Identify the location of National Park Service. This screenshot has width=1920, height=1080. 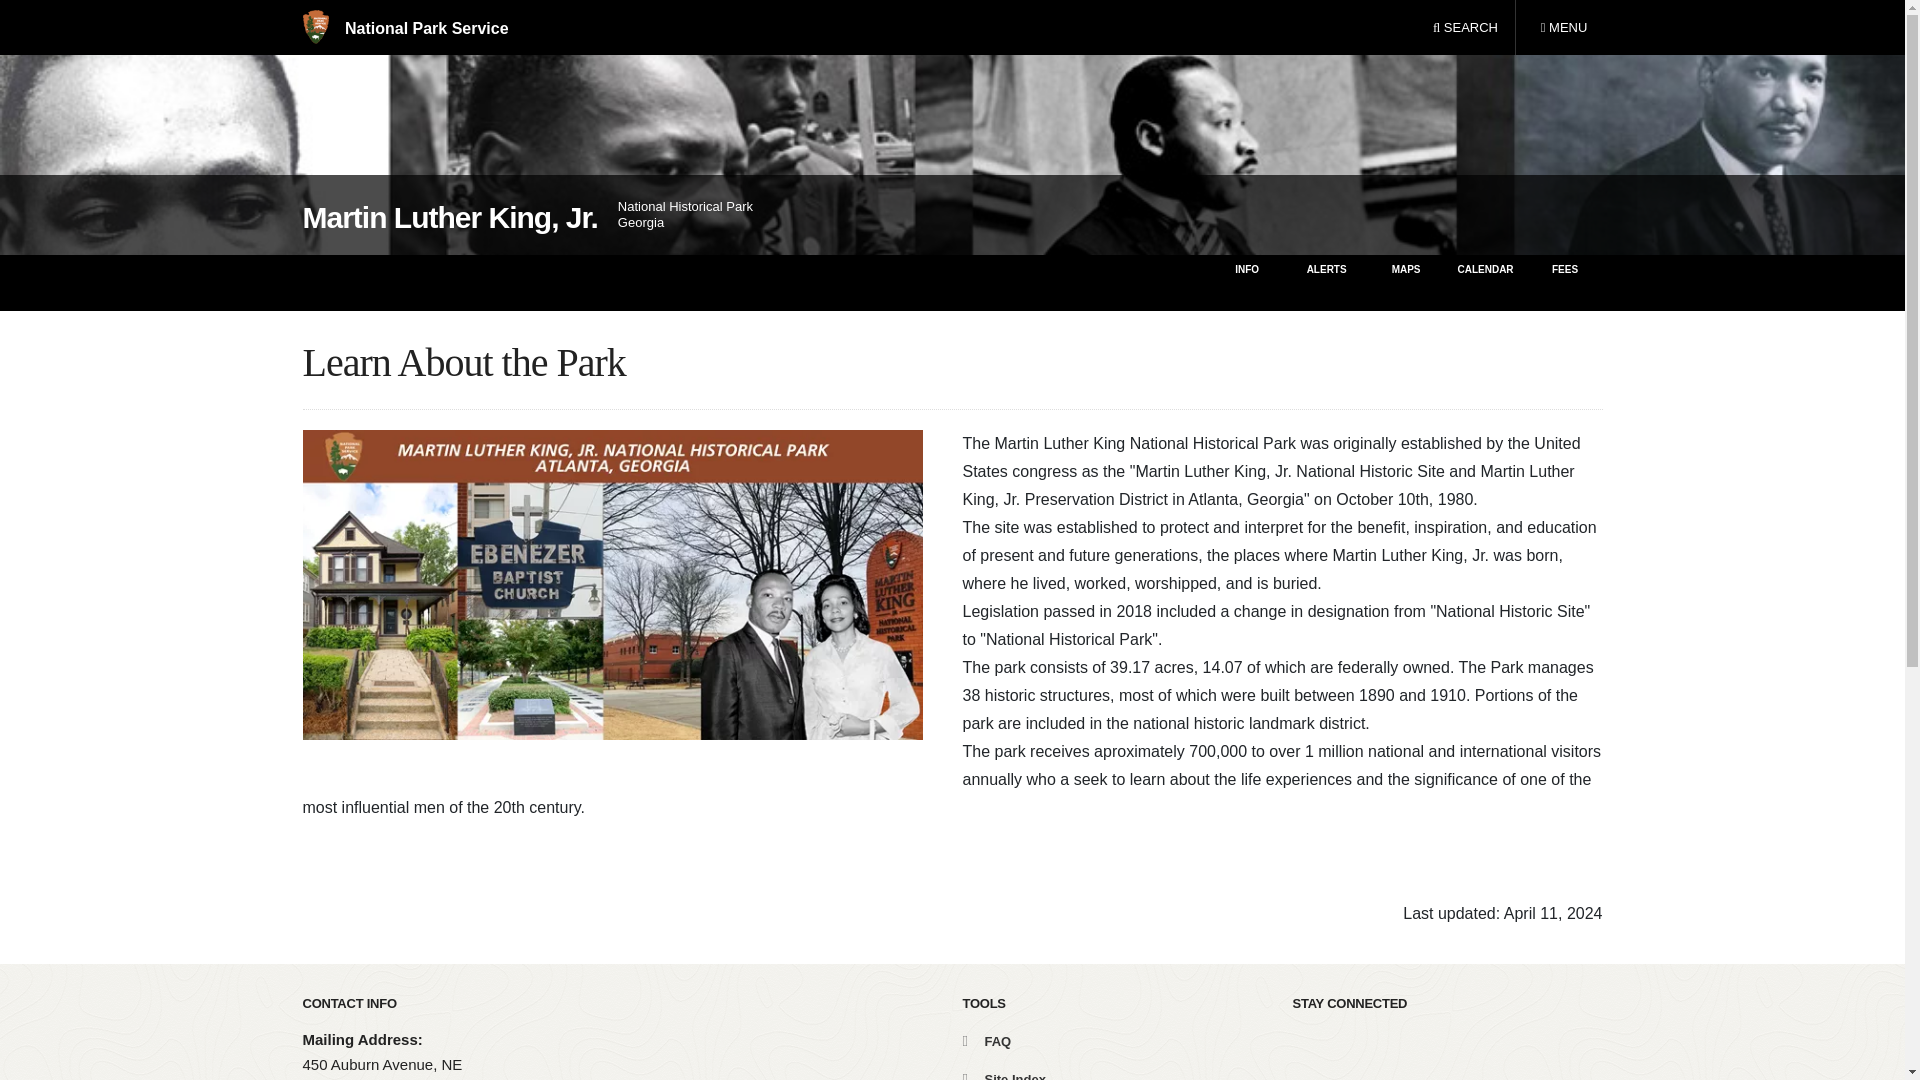
(404, 28).